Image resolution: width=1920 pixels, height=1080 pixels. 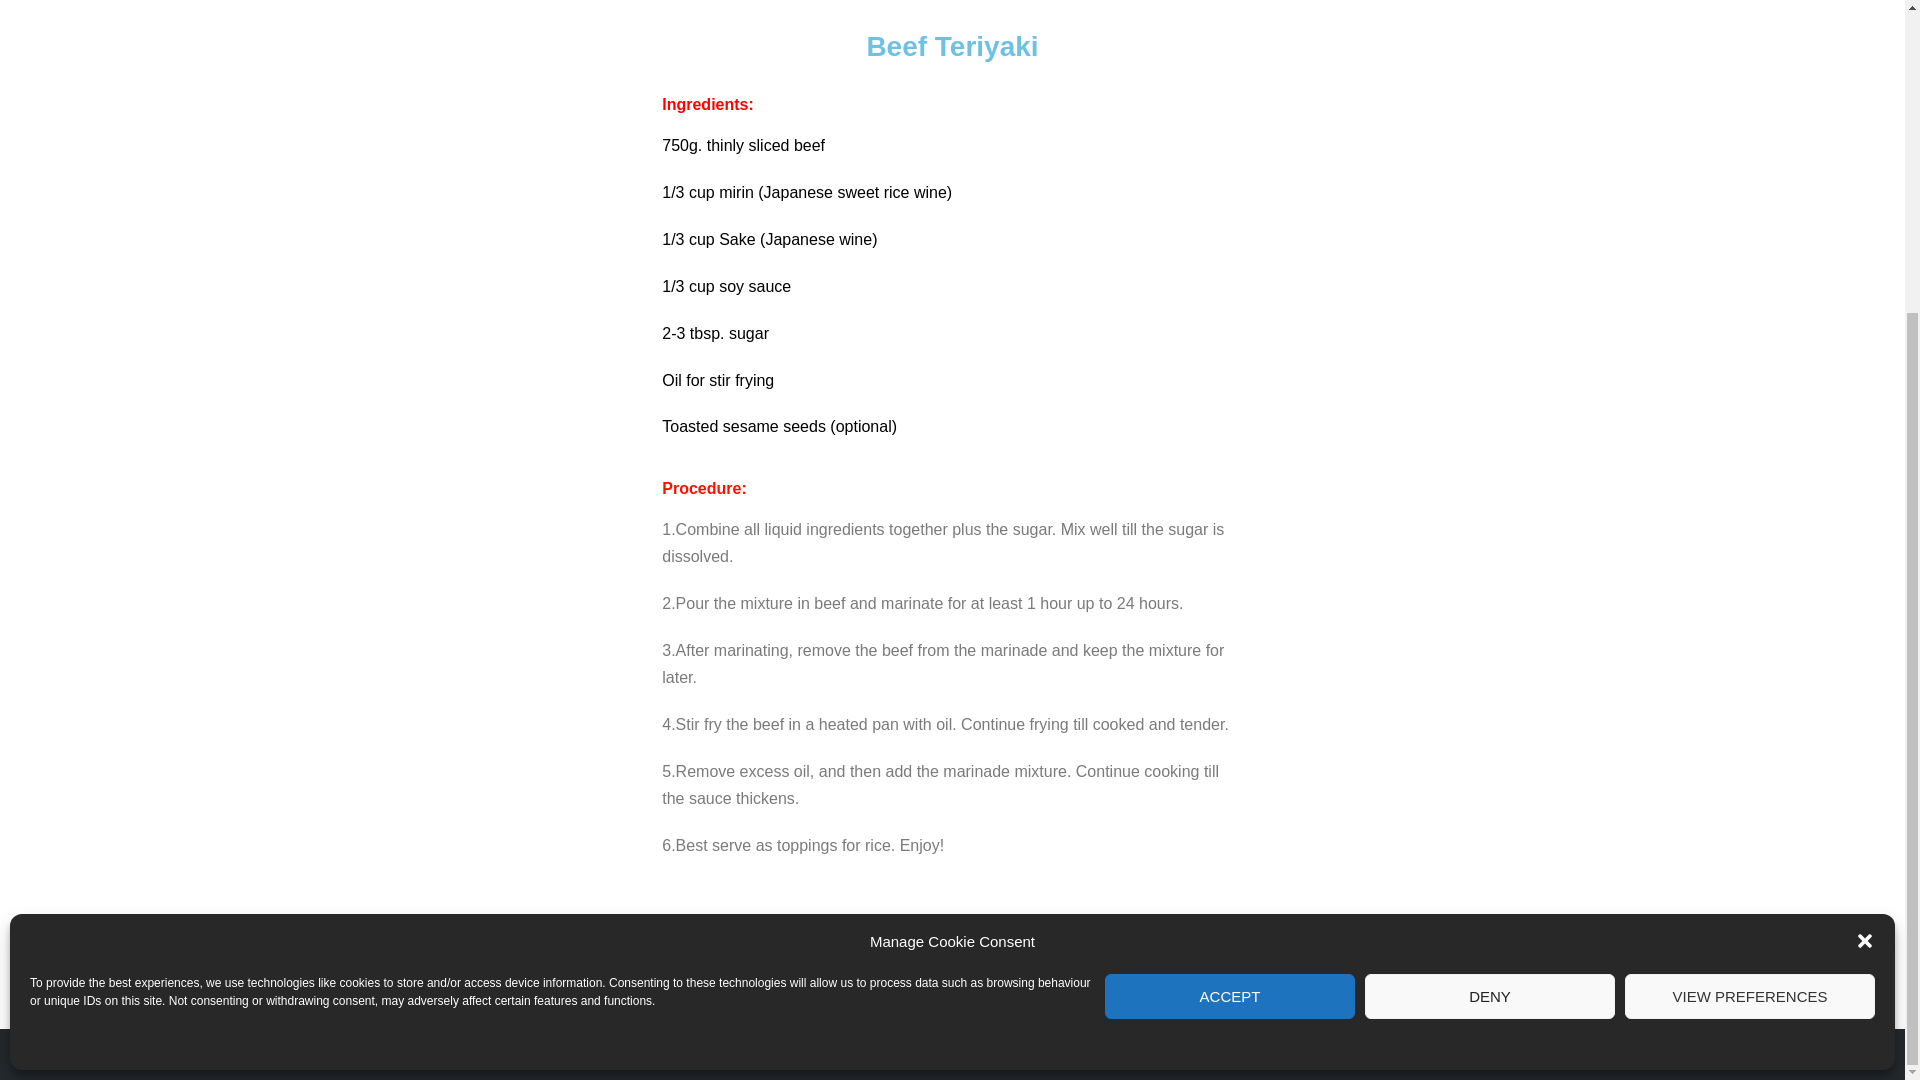 I want to click on ACCEPT, so click(x=1230, y=568).